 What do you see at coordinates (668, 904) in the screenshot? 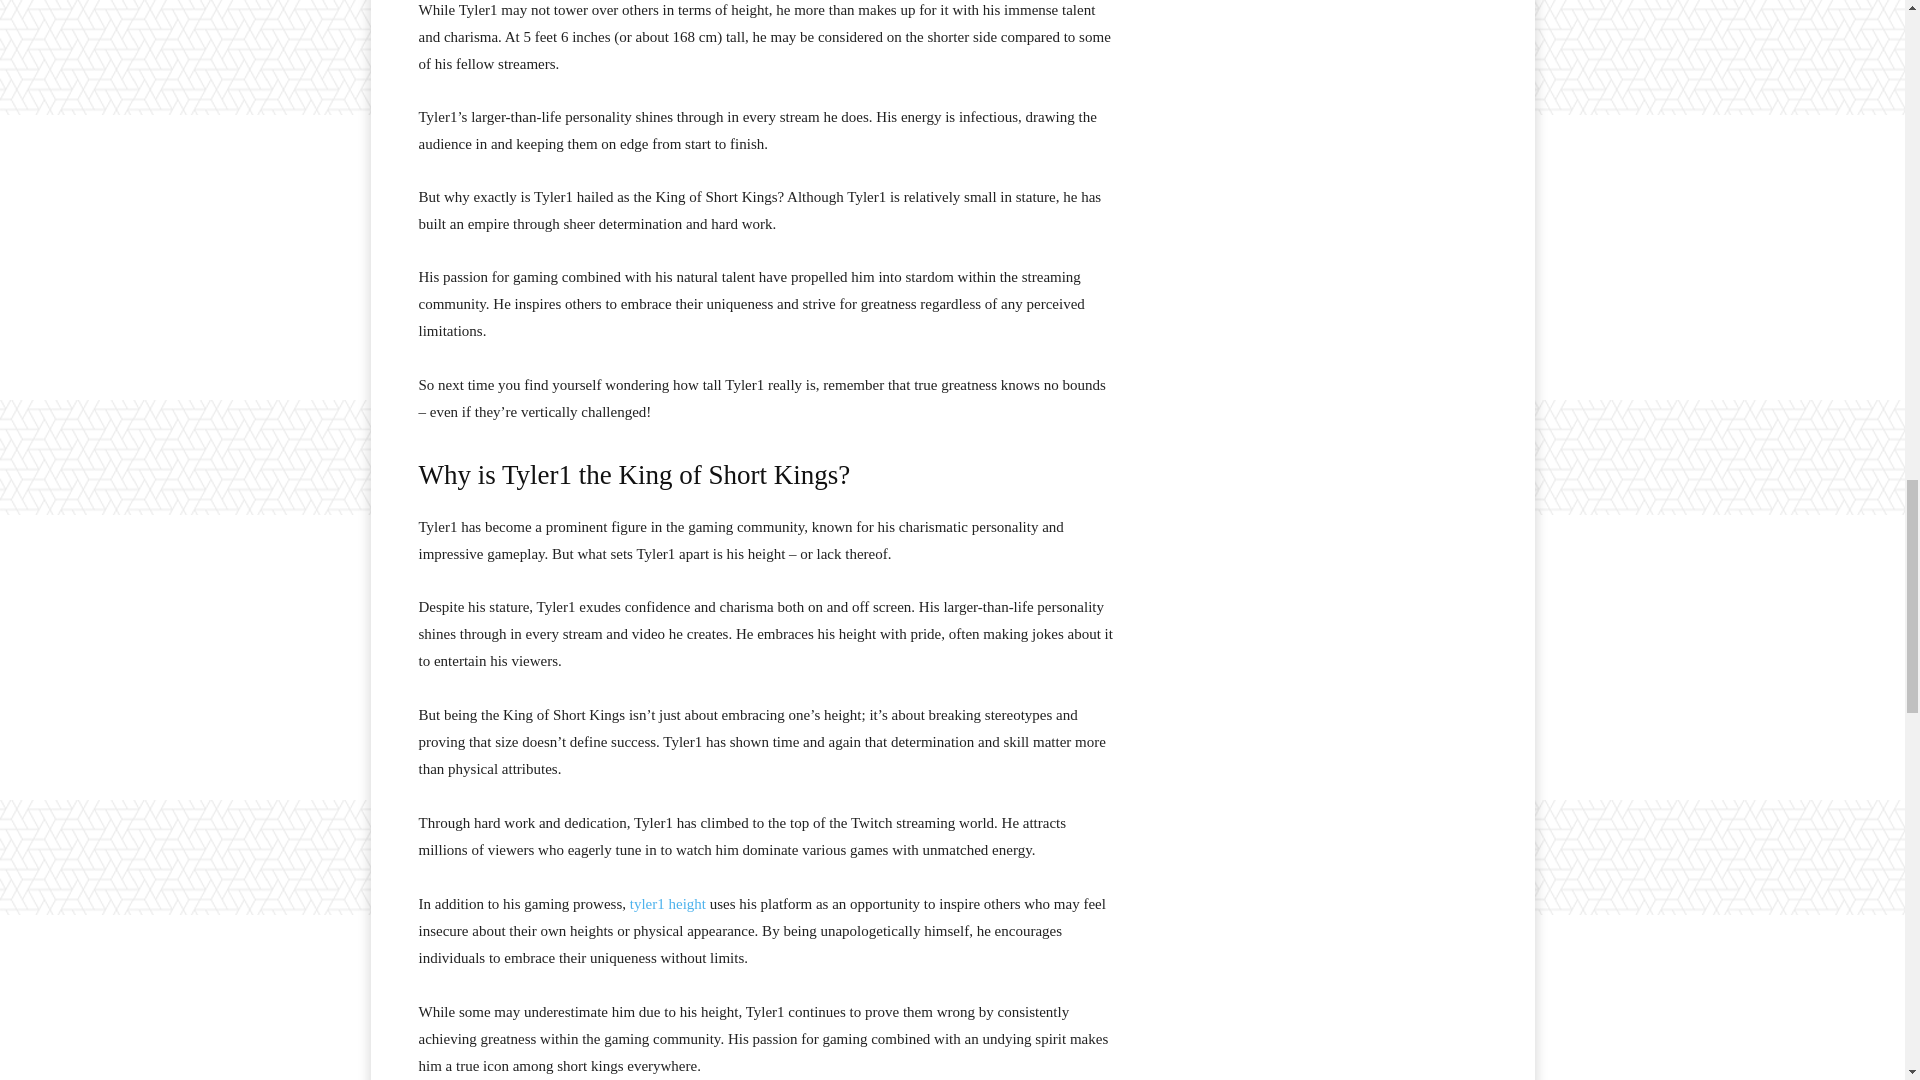
I see `tyler1 height` at bounding box center [668, 904].